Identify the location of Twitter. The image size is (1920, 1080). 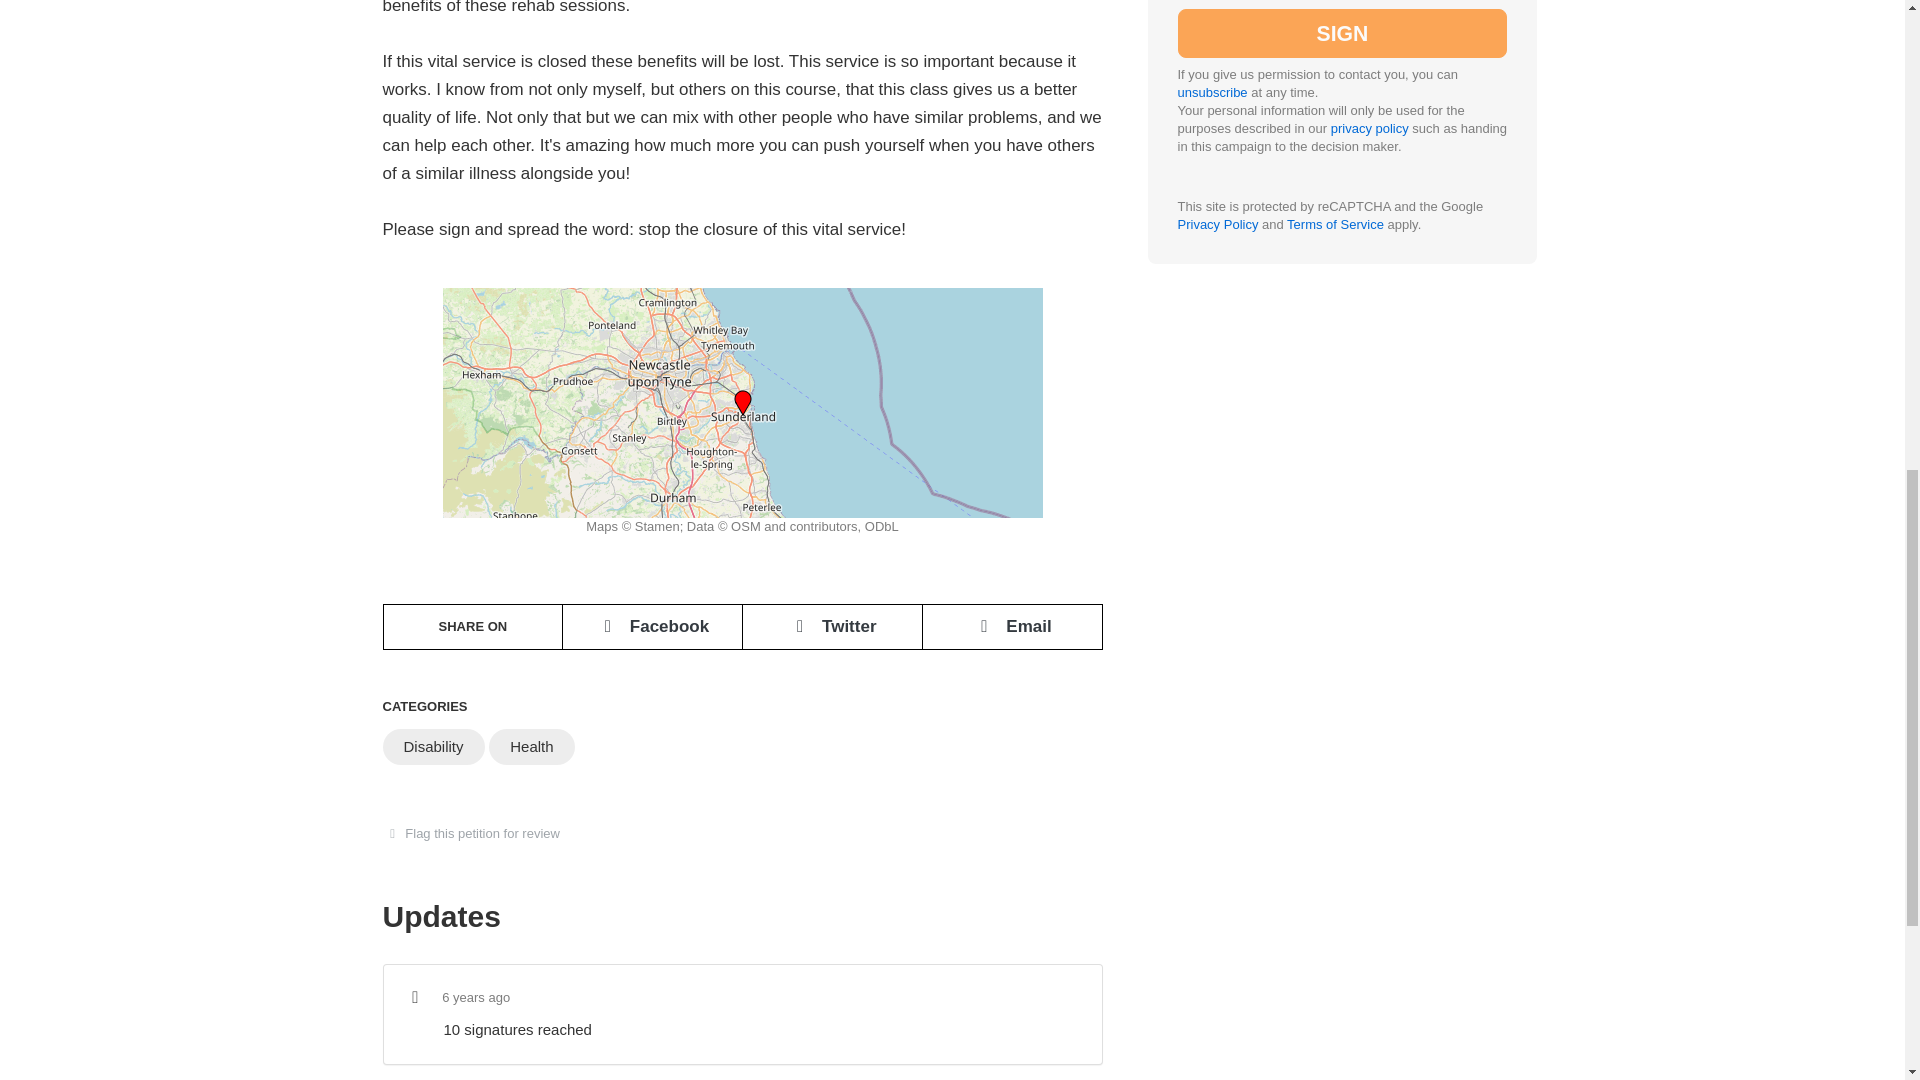
(832, 626).